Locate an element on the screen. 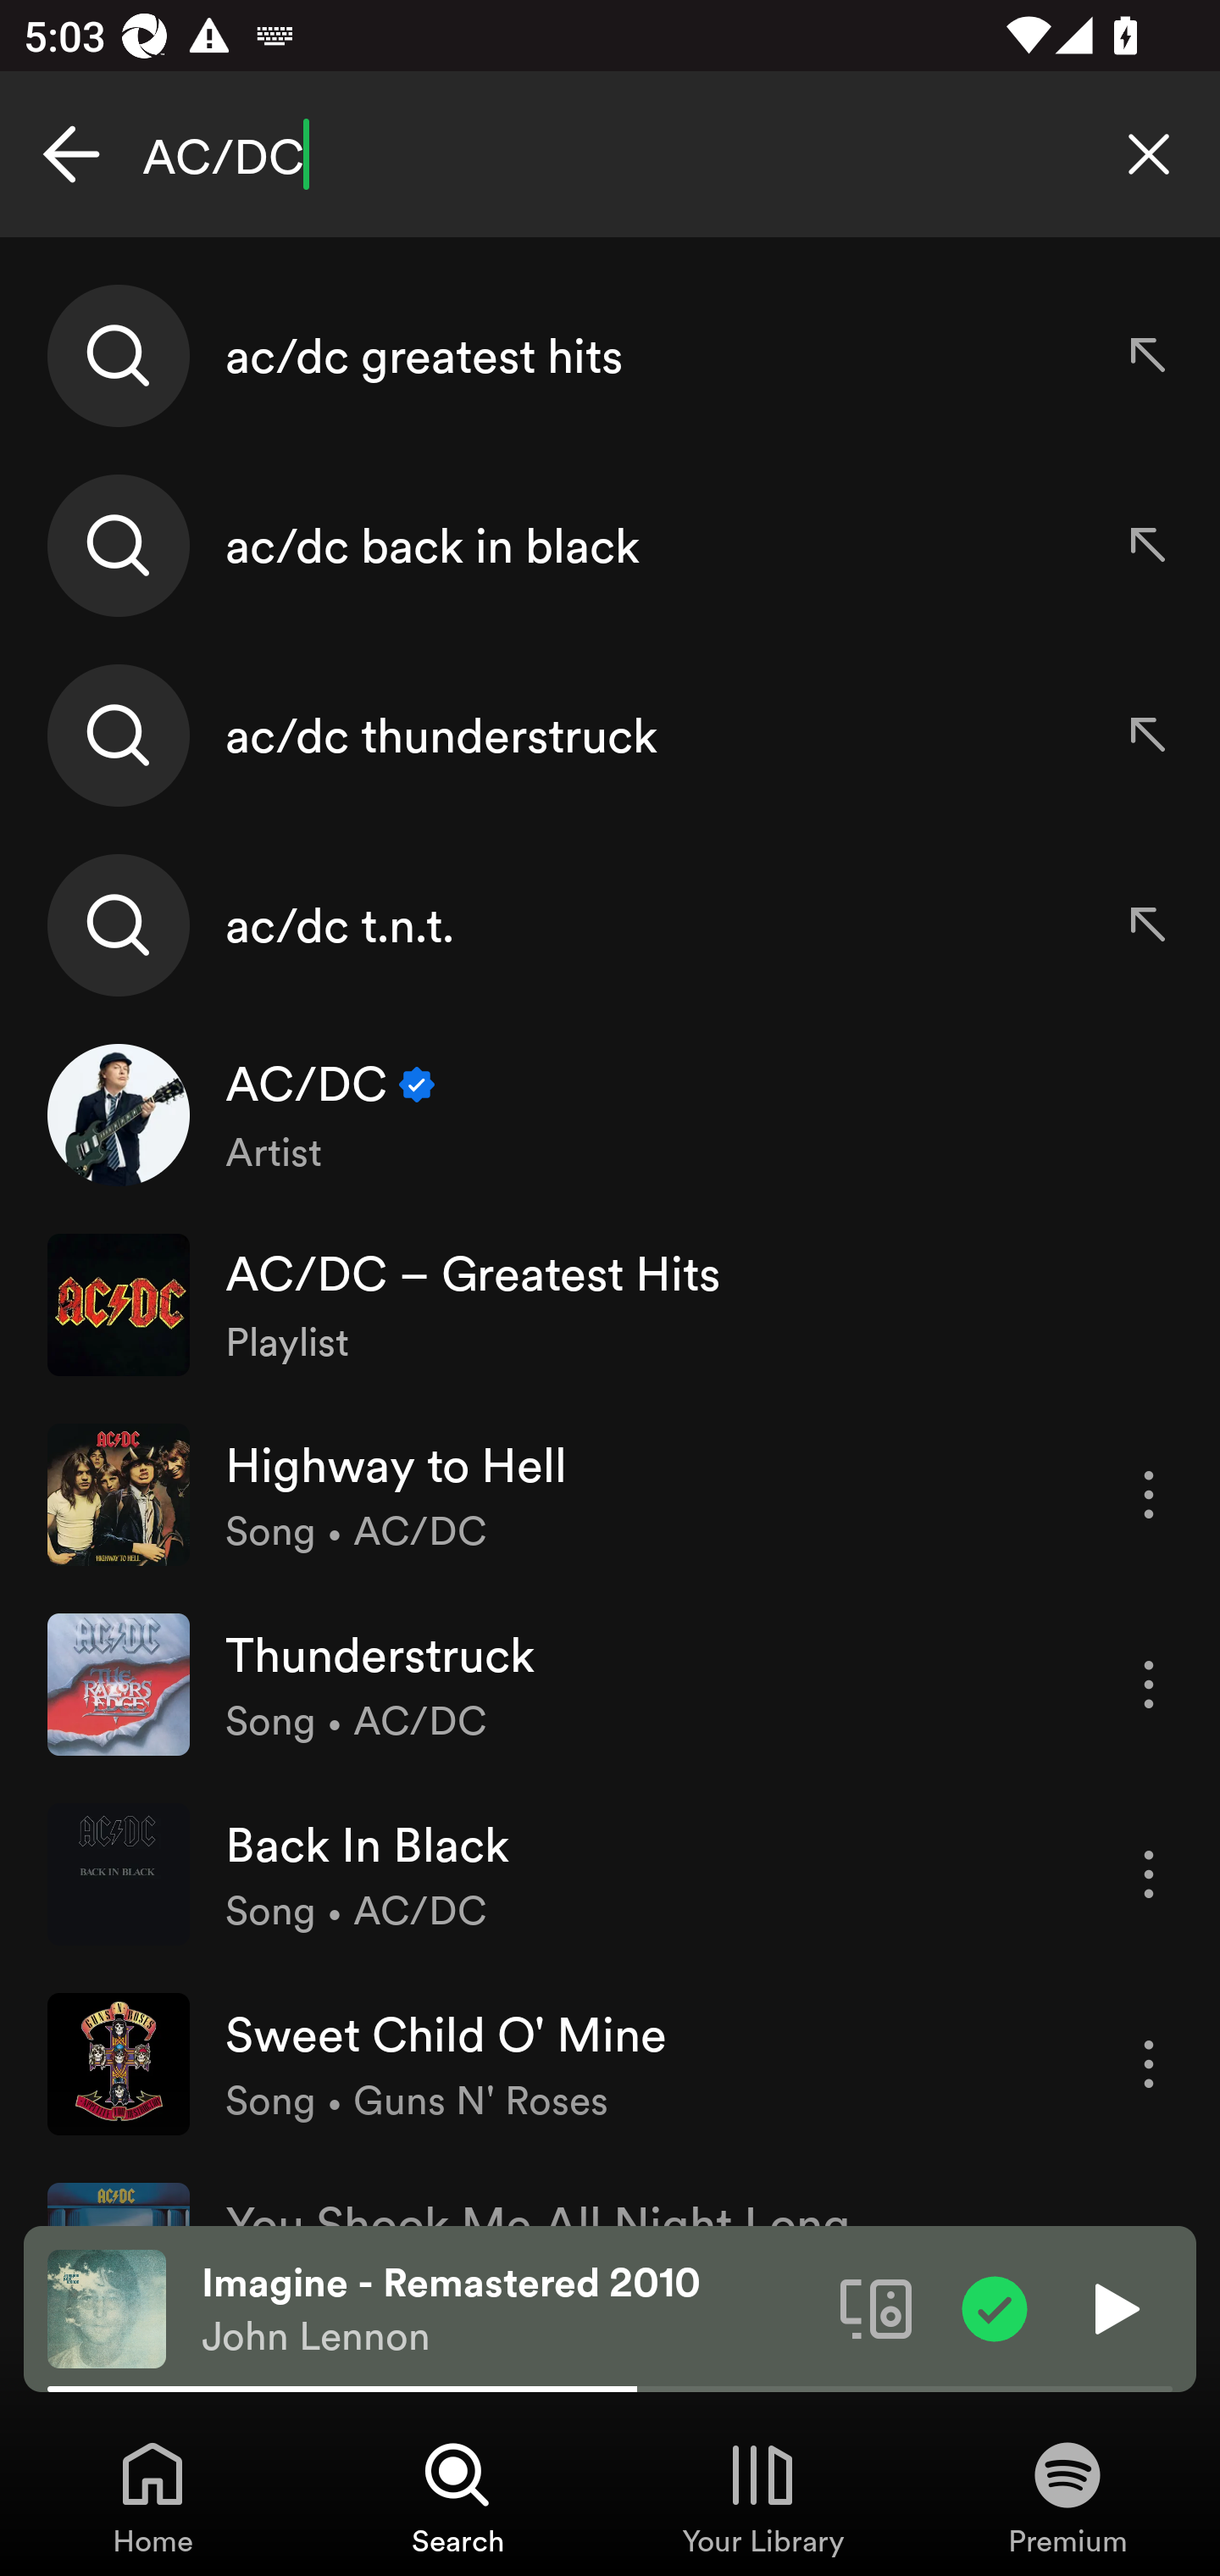 This screenshot has height=2576, width=1220. ac/dc back in black is located at coordinates (610, 546).